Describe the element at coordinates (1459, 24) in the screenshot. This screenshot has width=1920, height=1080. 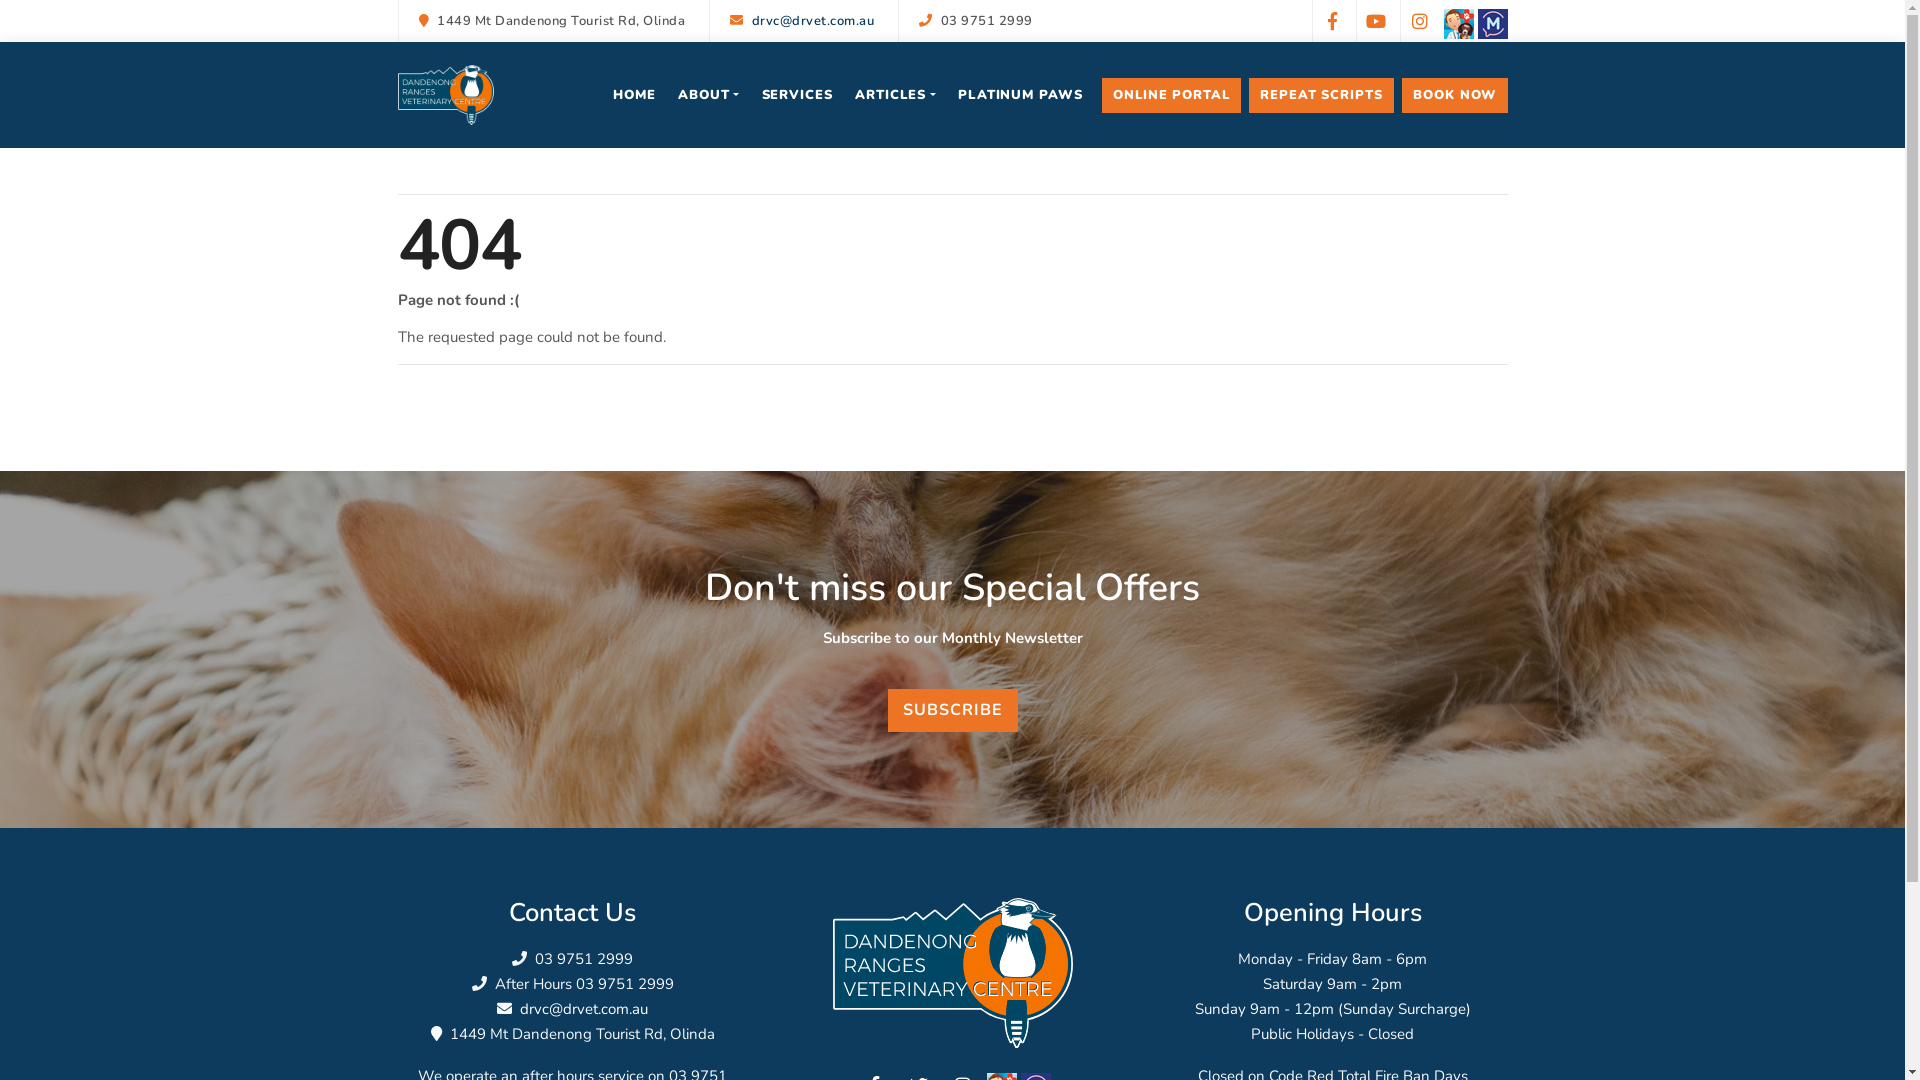
I see `Vetcheck` at that location.